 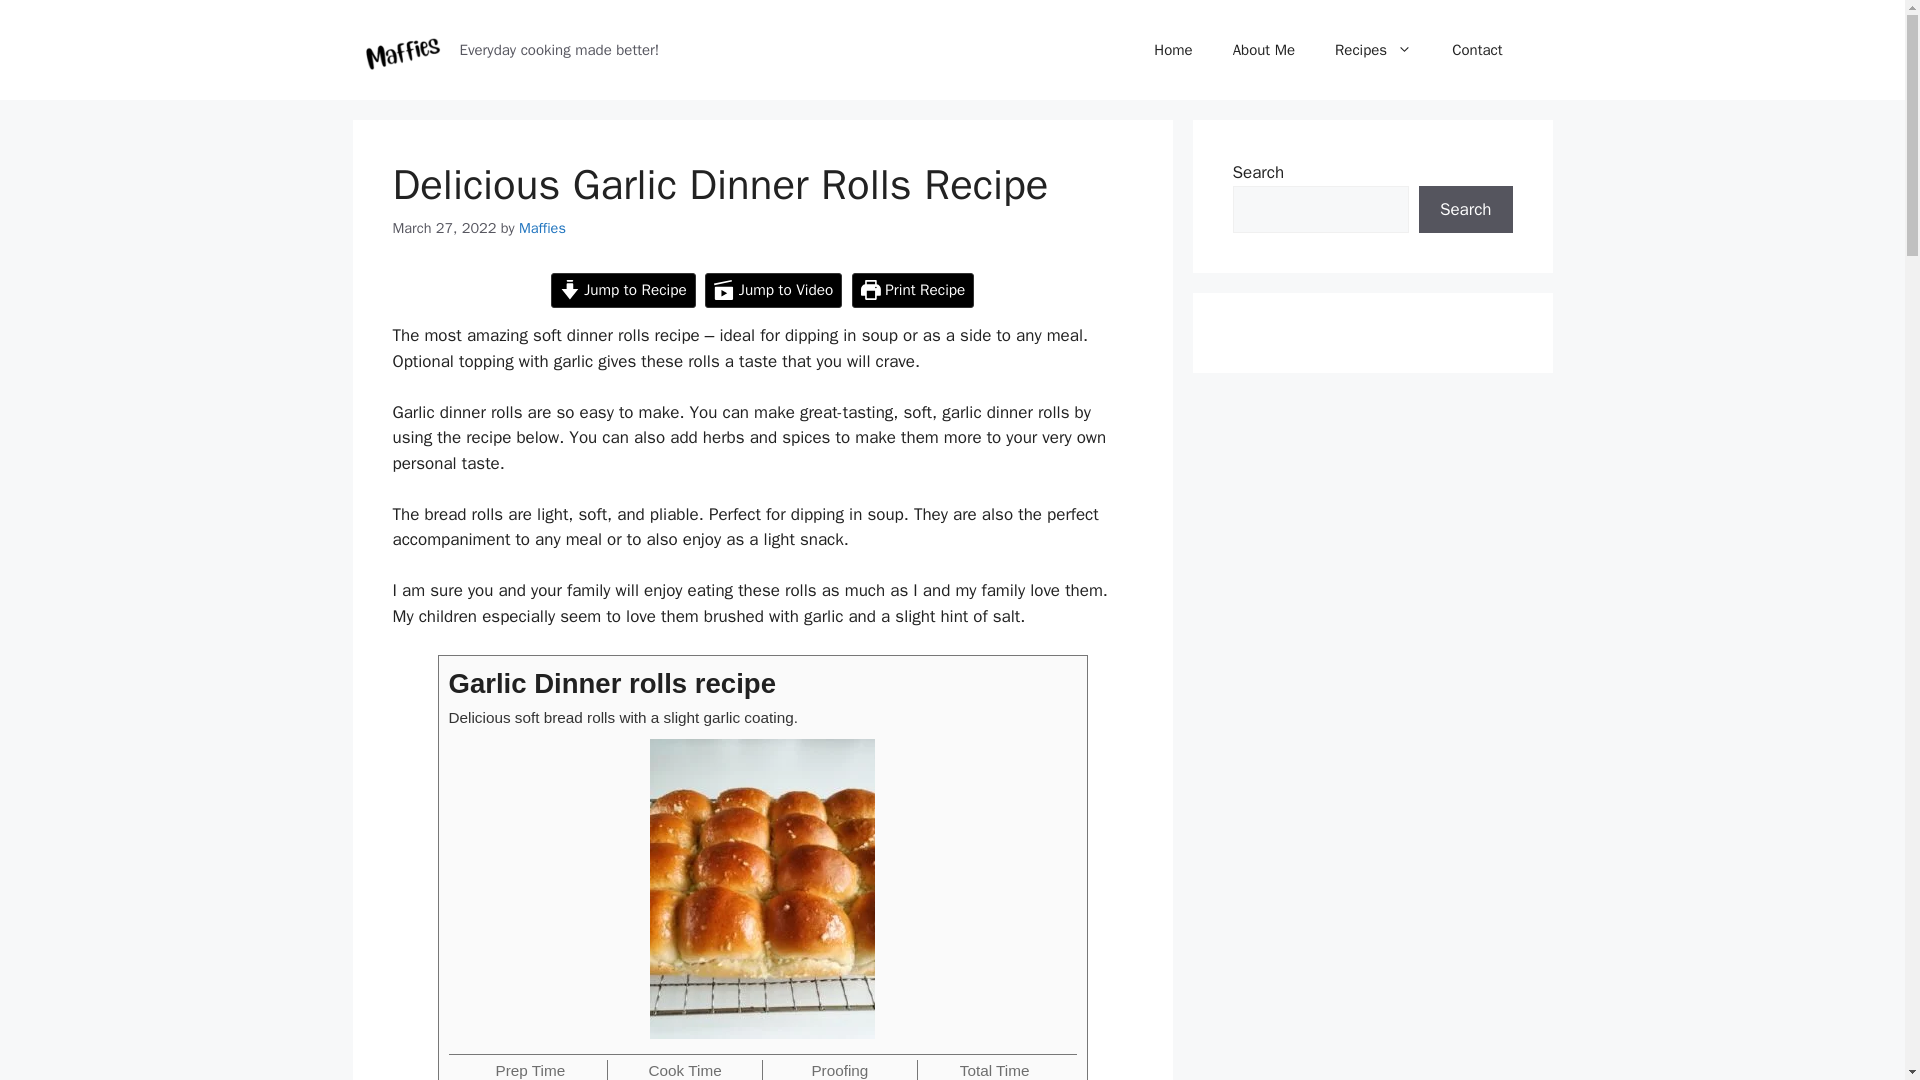 What do you see at coordinates (1172, 50) in the screenshot?
I see `Home` at bounding box center [1172, 50].